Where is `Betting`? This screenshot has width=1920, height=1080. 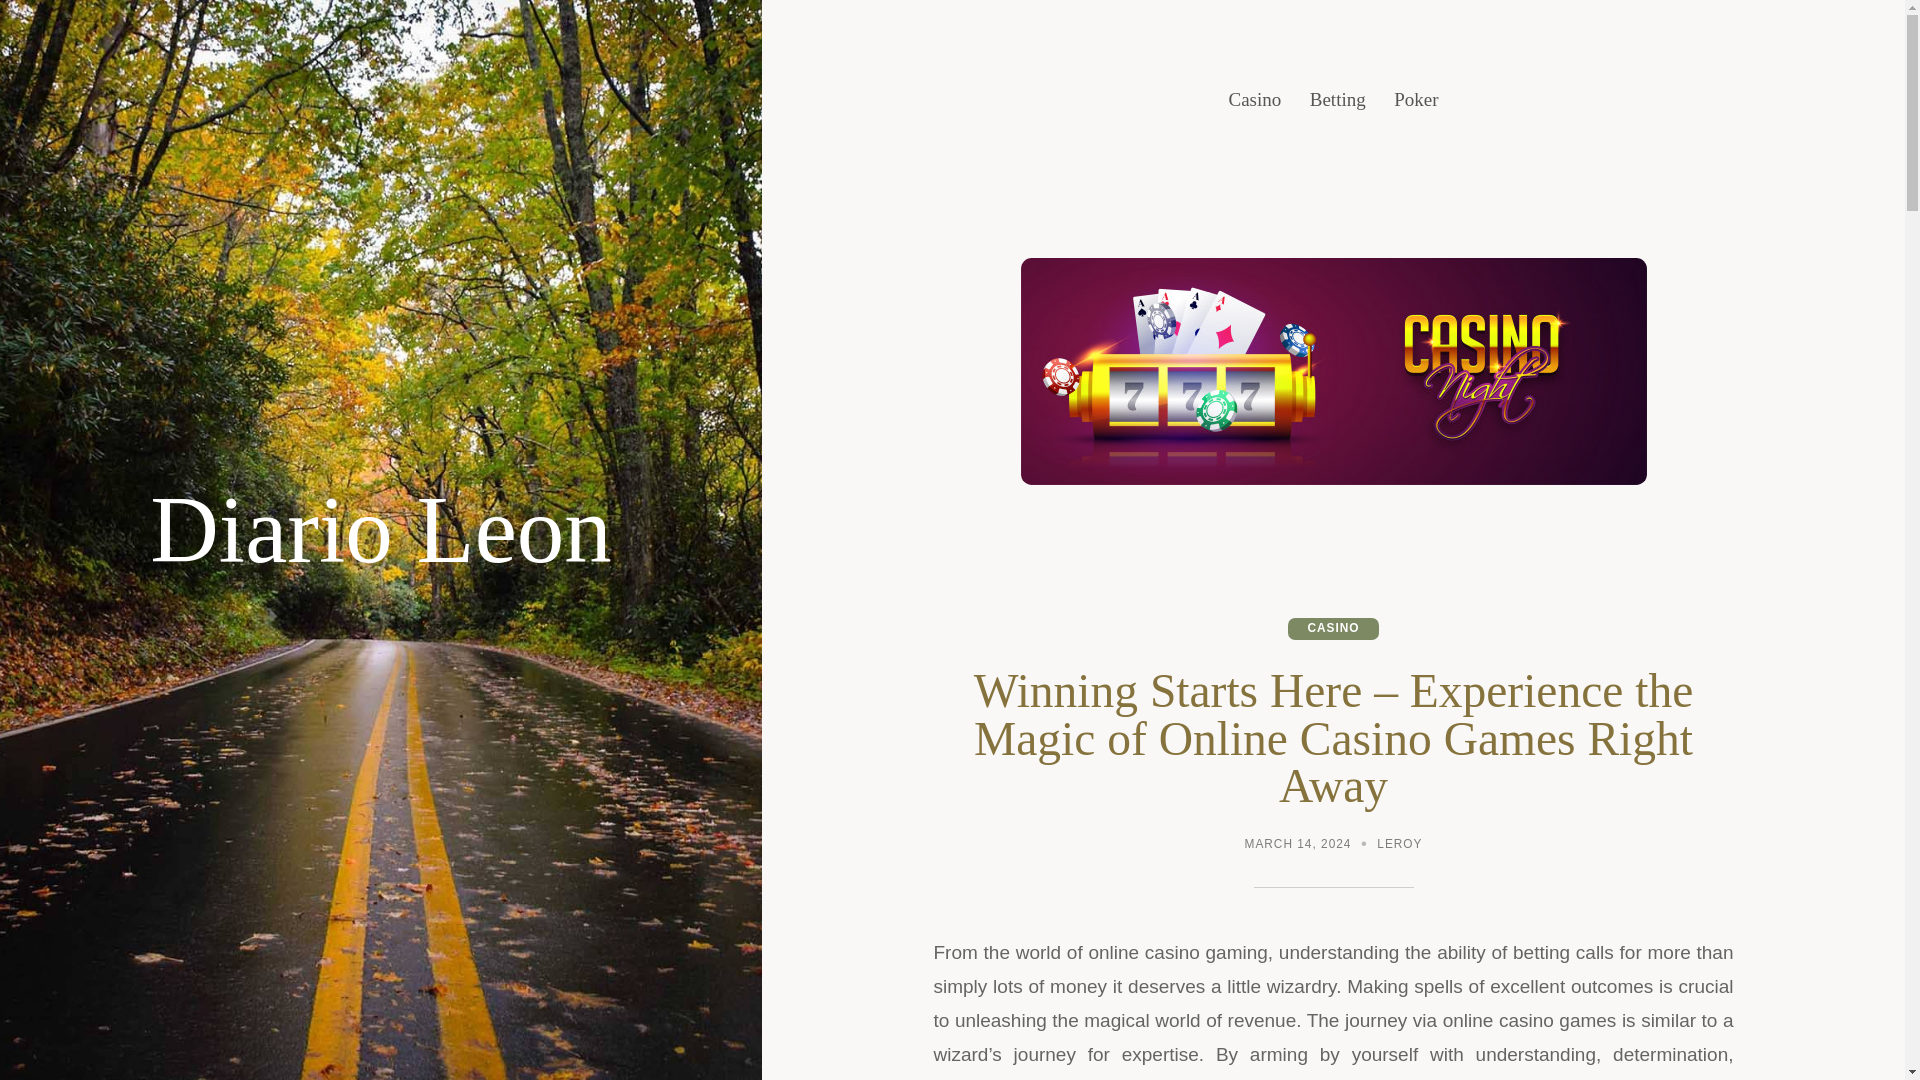 Betting is located at coordinates (1337, 100).